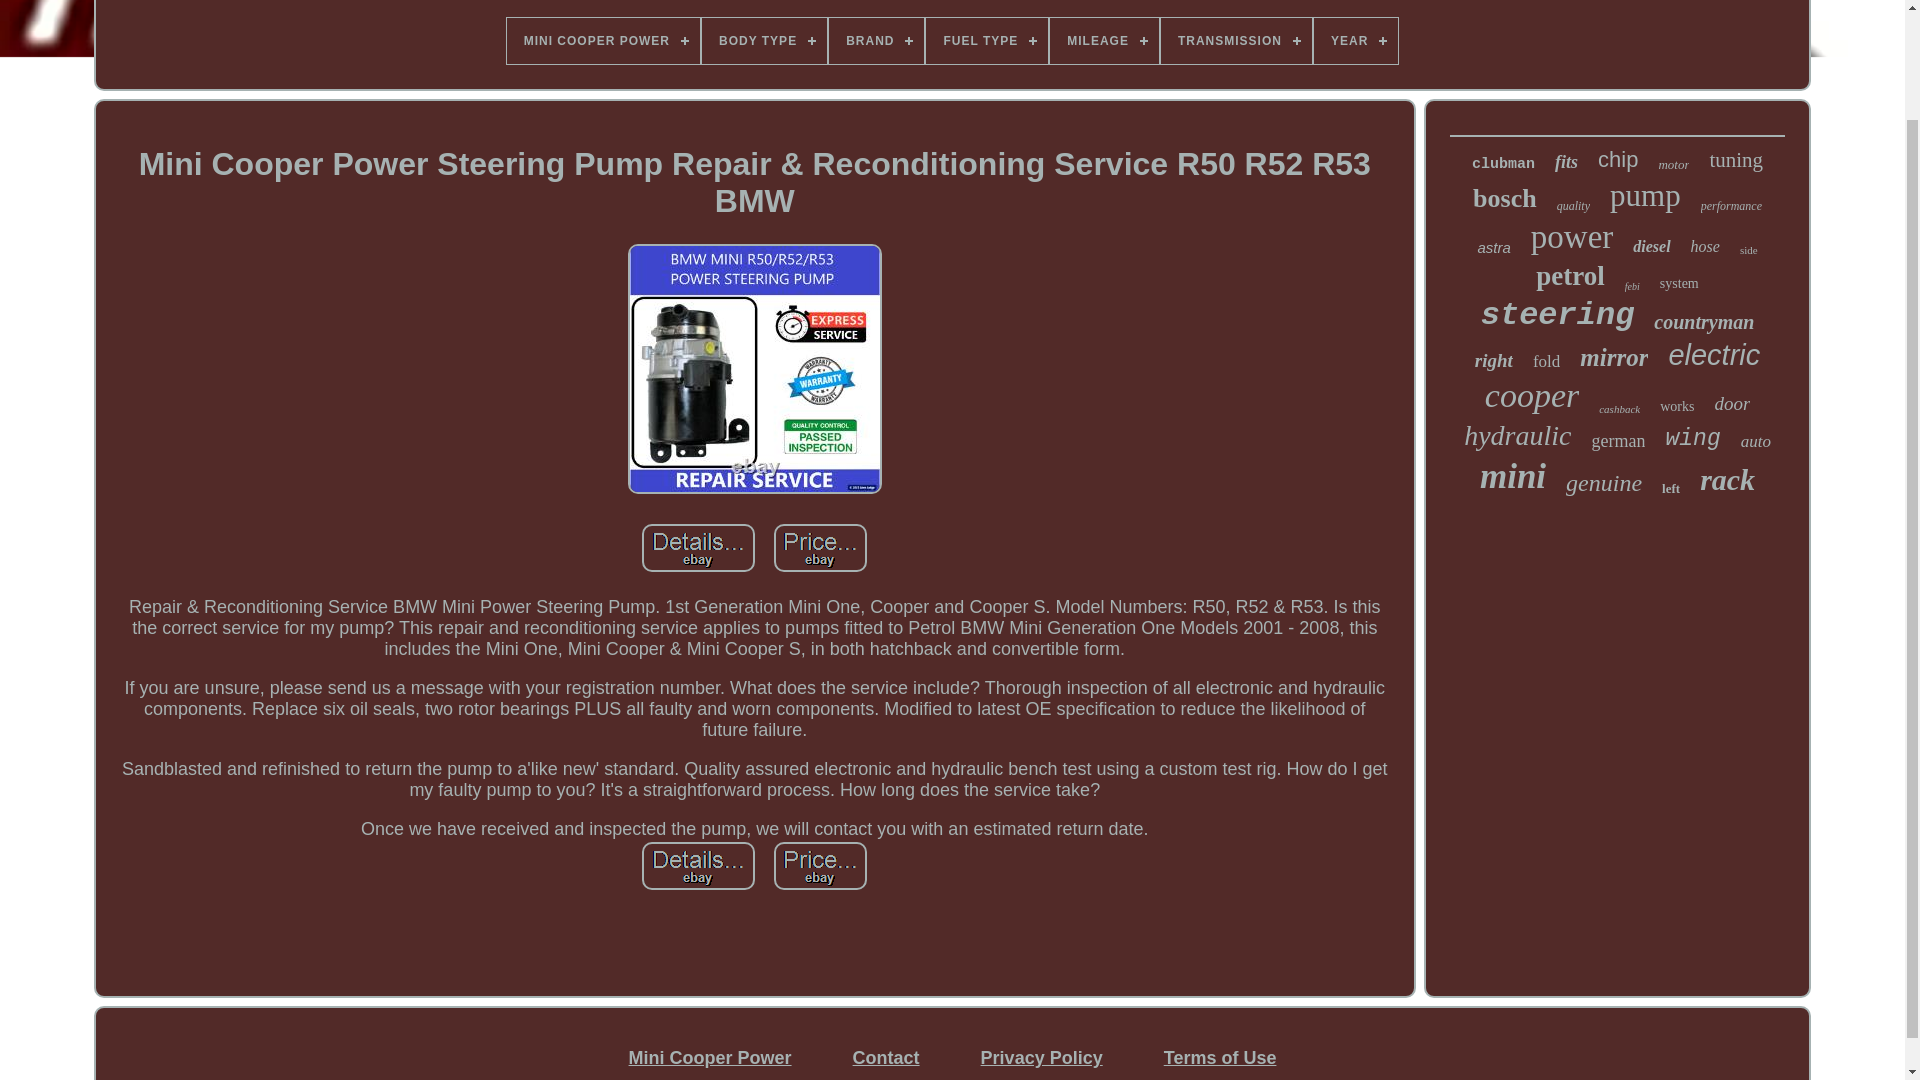 This screenshot has height=1080, width=1920. I want to click on BODY TYPE, so click(764, 40).